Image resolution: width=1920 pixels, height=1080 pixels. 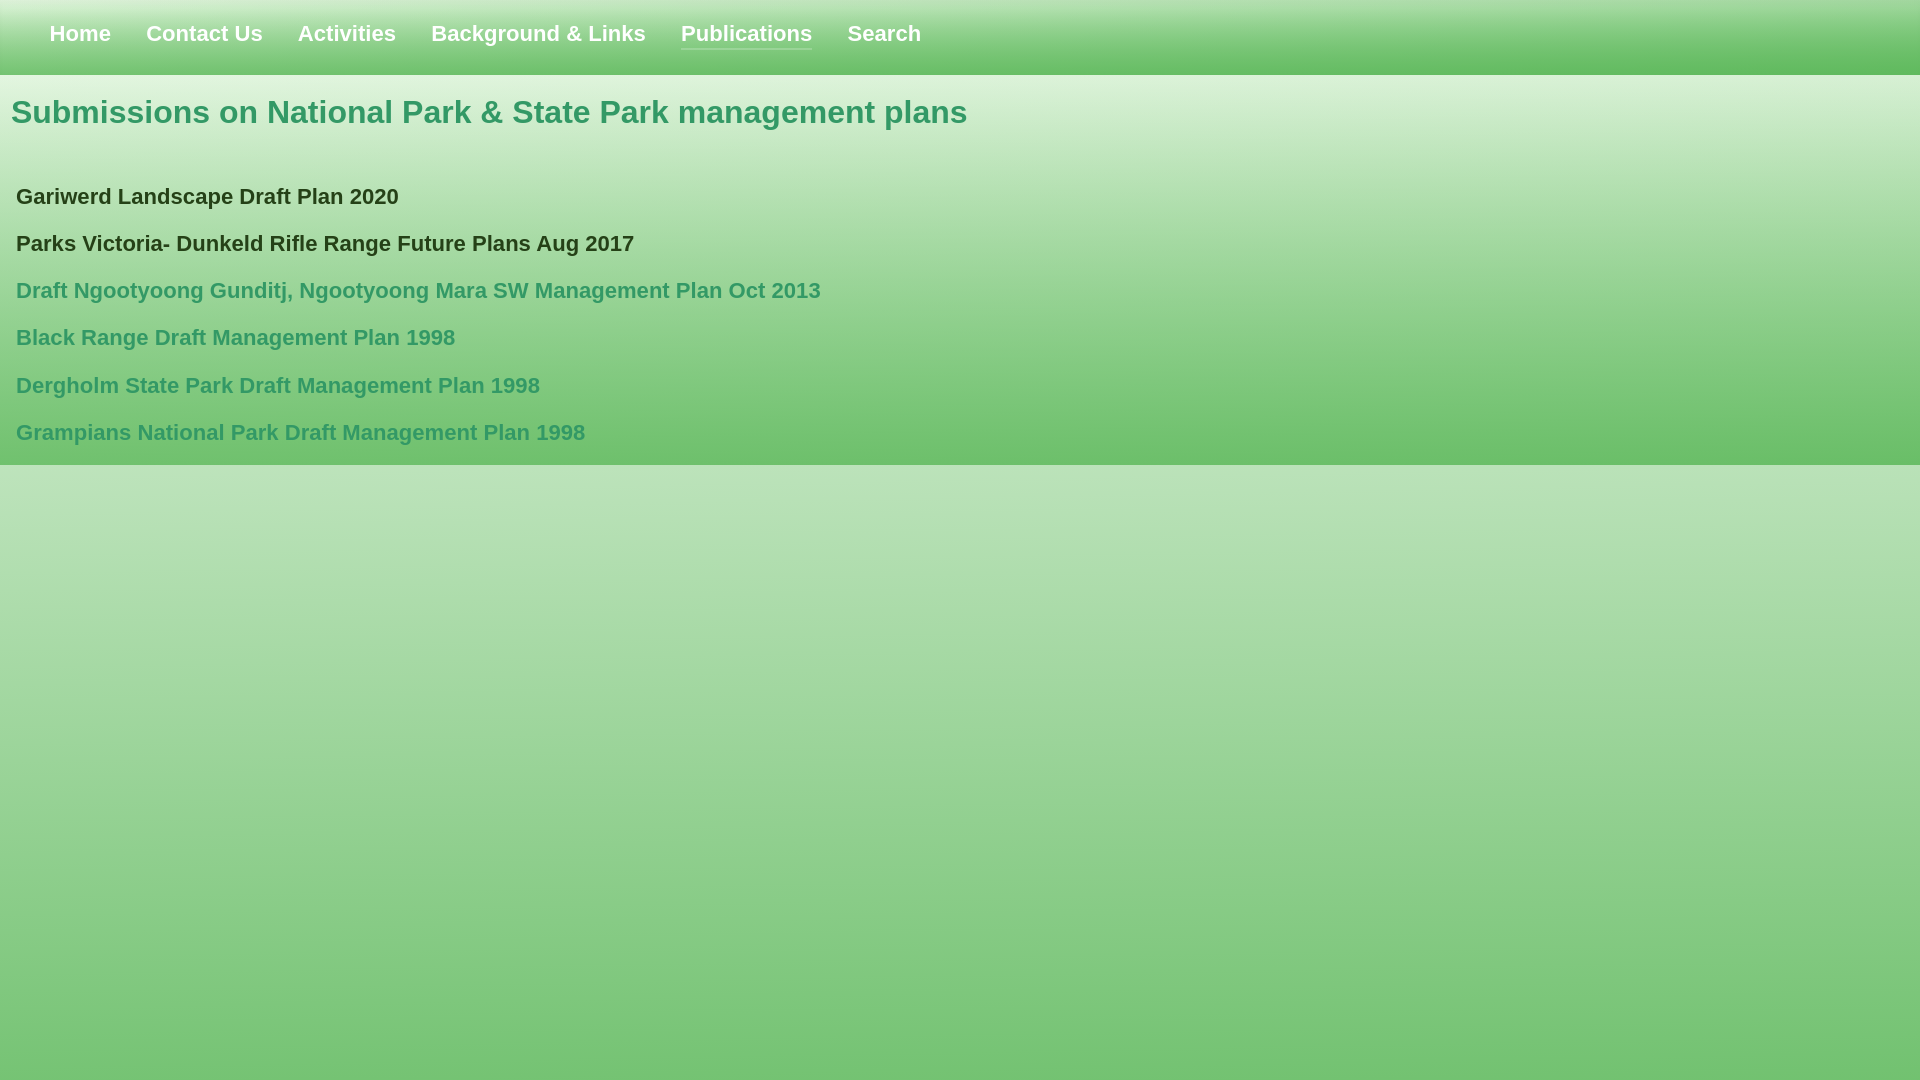 I want to click on Grampians National Park Draft Management Plan 1998, so click(x=300, y=432).